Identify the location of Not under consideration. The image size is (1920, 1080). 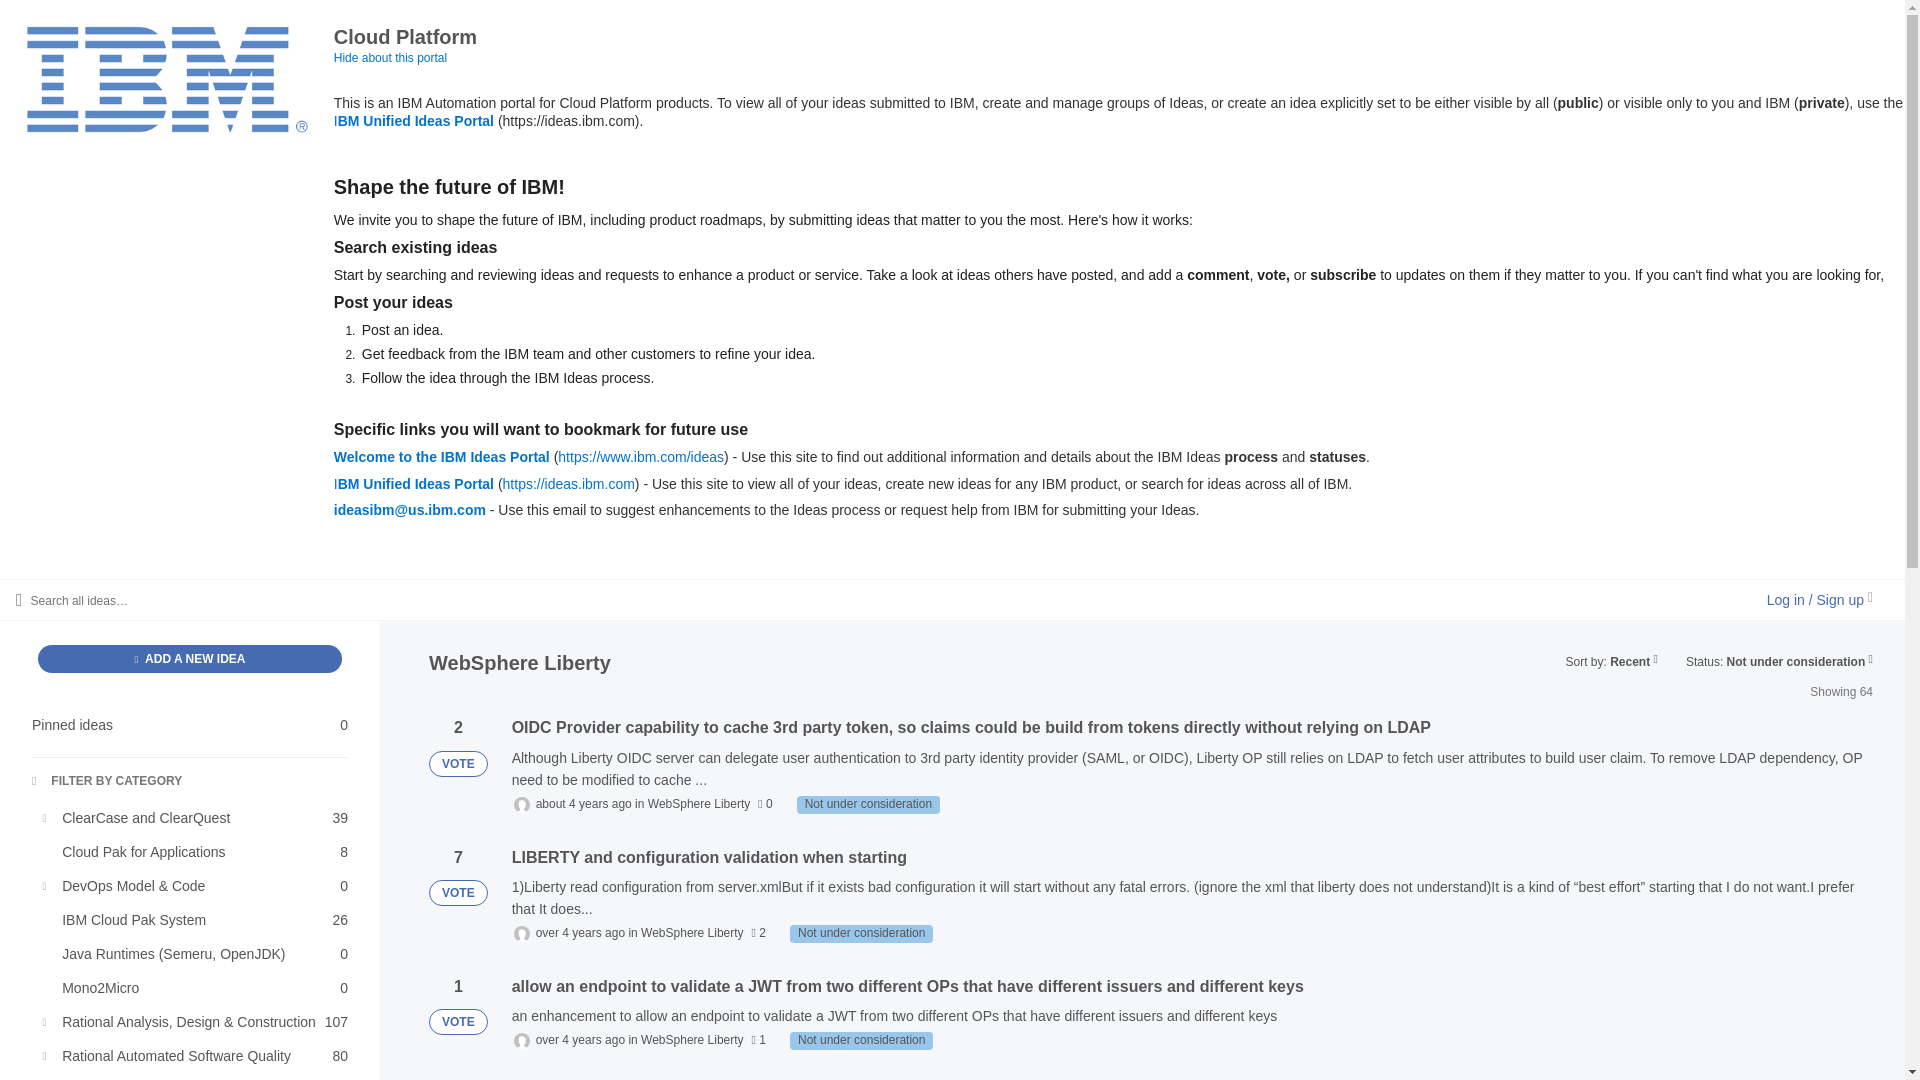
(107, 782).